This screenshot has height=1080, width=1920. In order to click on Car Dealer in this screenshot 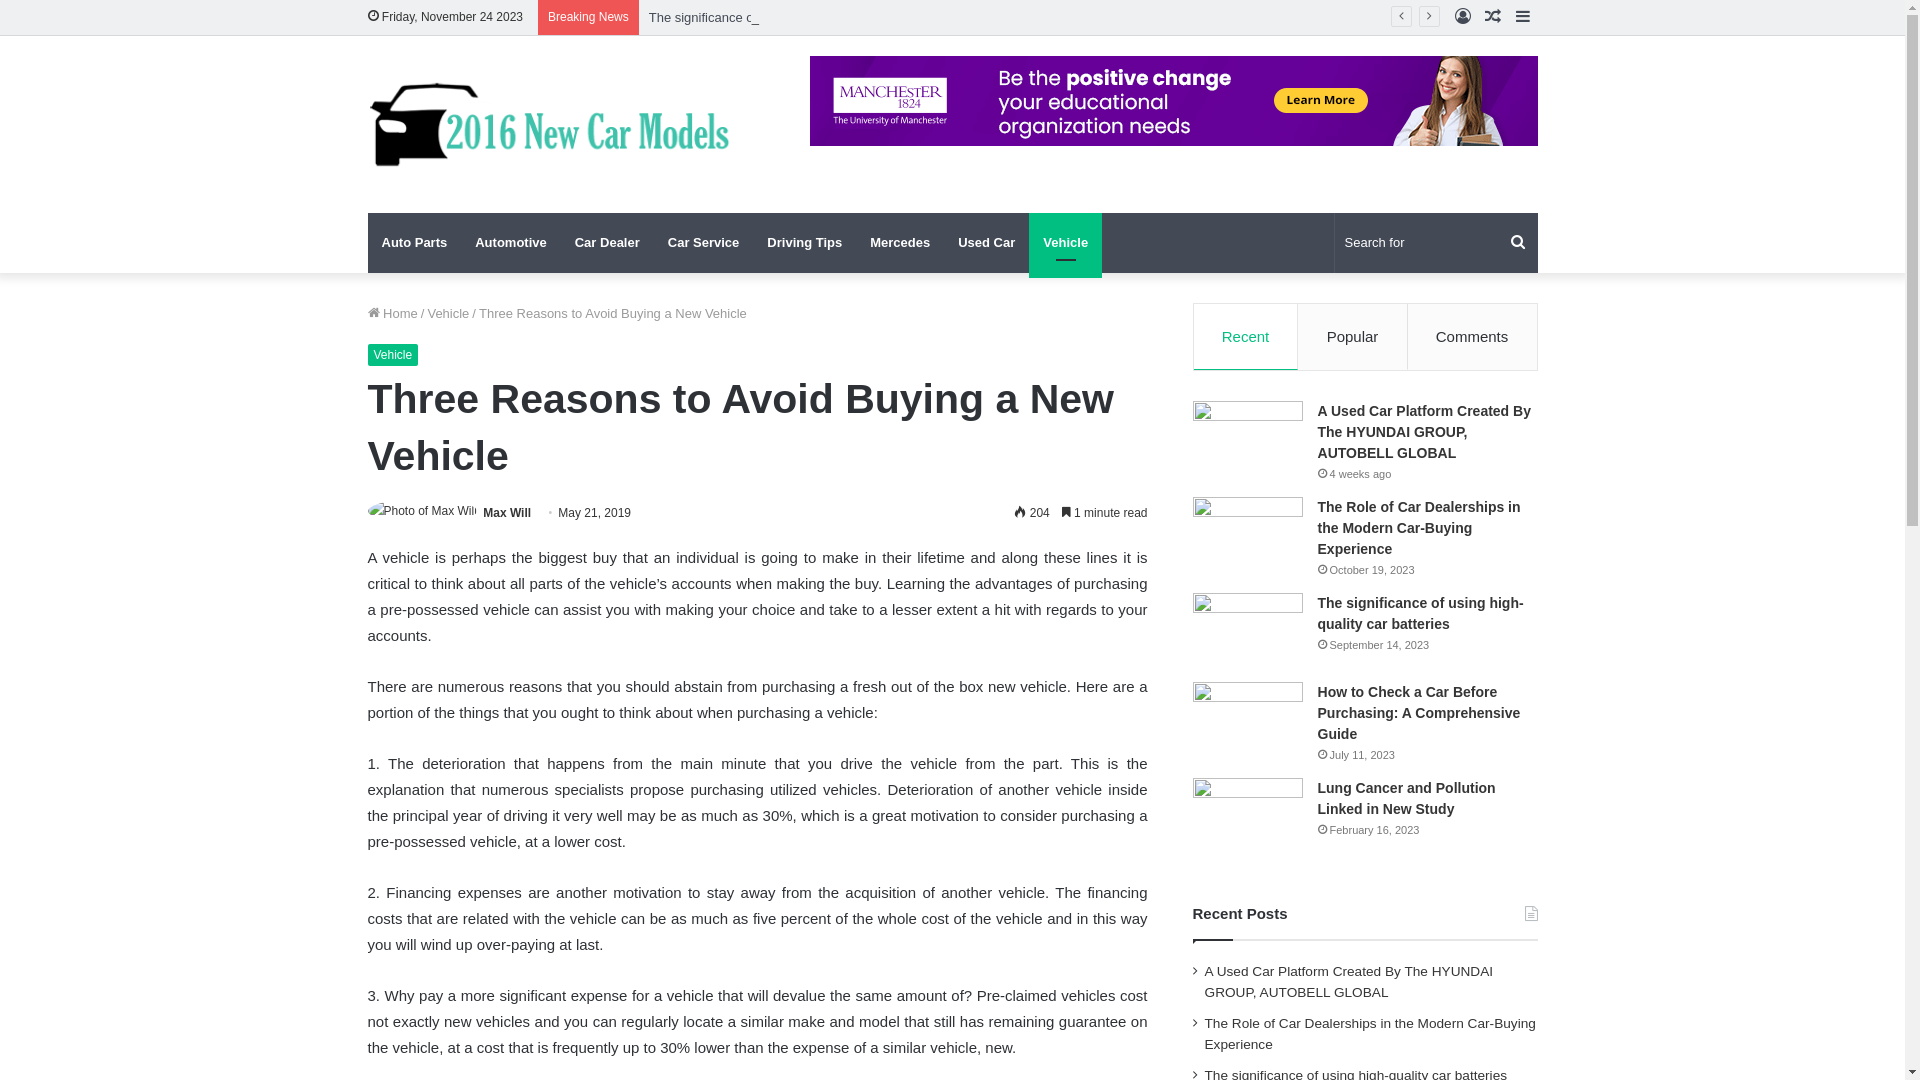, I will do `click(608, 243)`.